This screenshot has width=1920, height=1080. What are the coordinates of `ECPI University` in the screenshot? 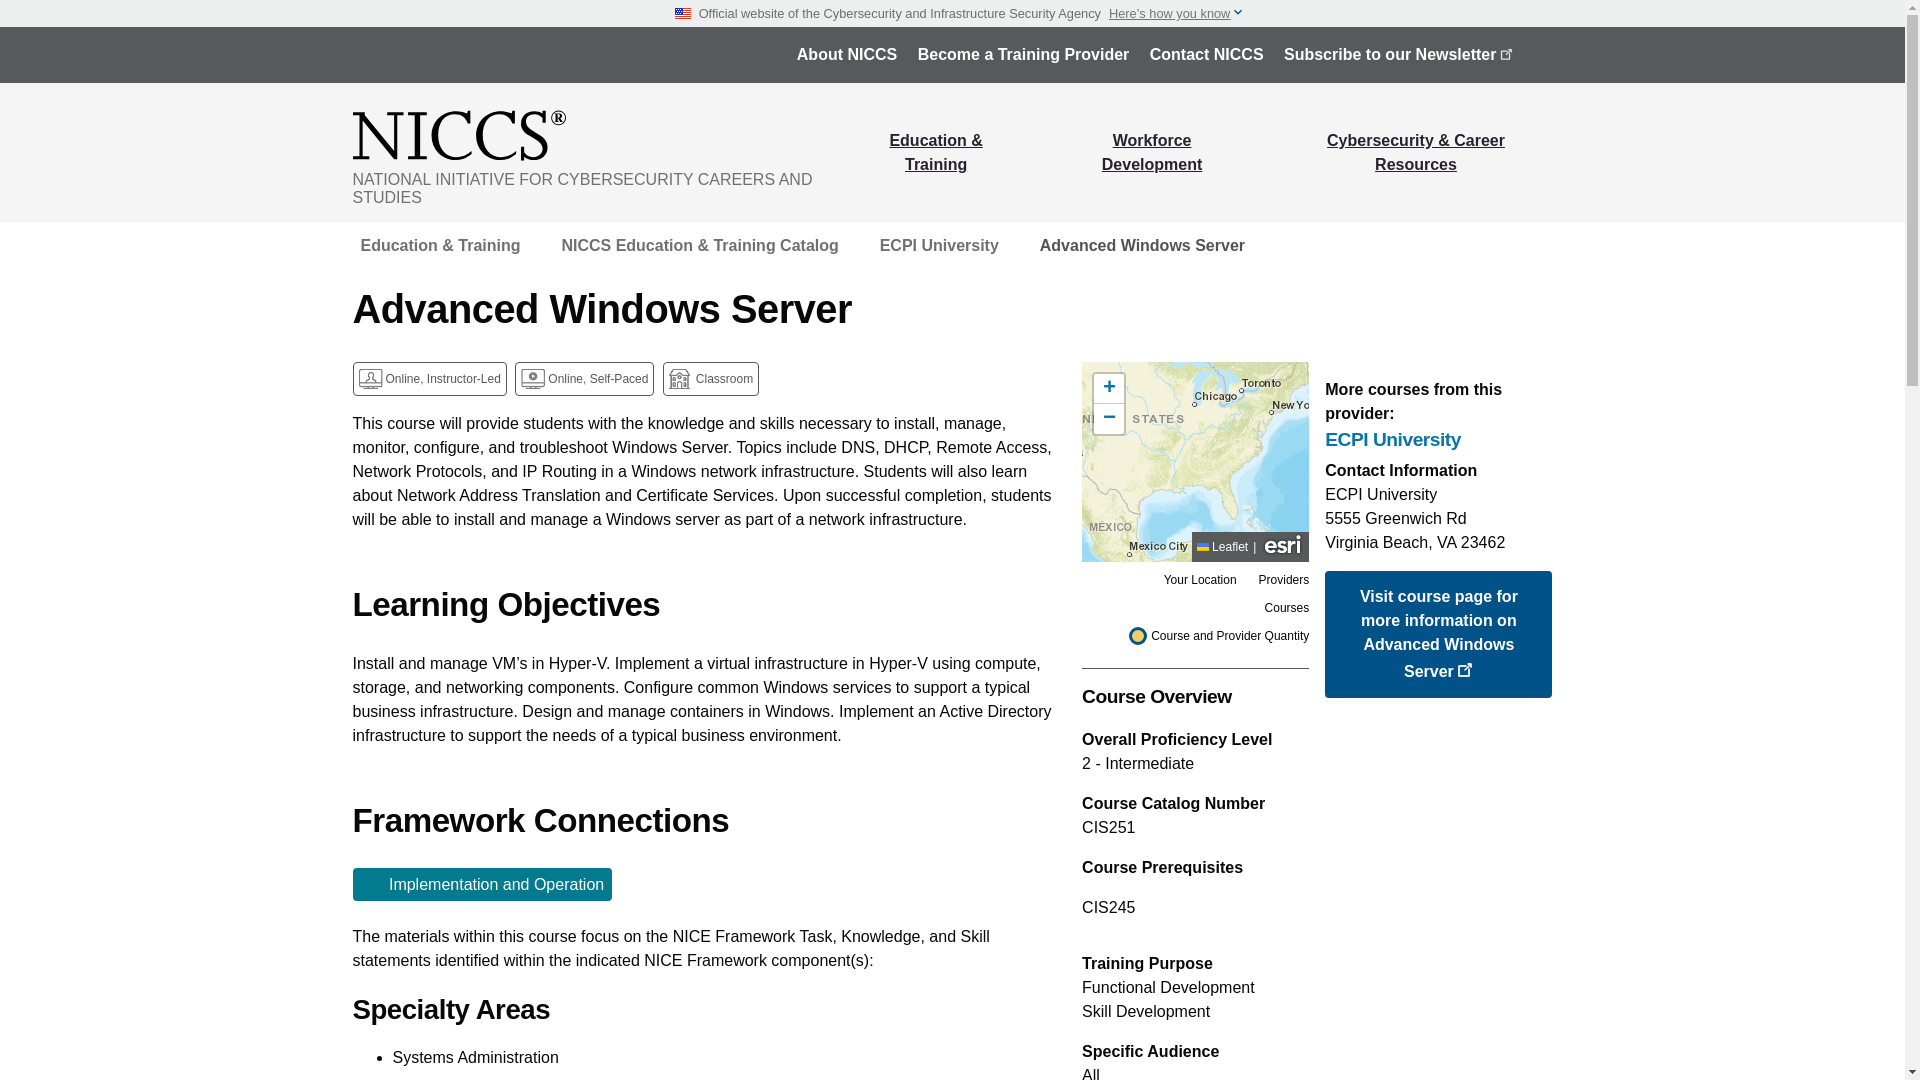 It's located at (938, 246).